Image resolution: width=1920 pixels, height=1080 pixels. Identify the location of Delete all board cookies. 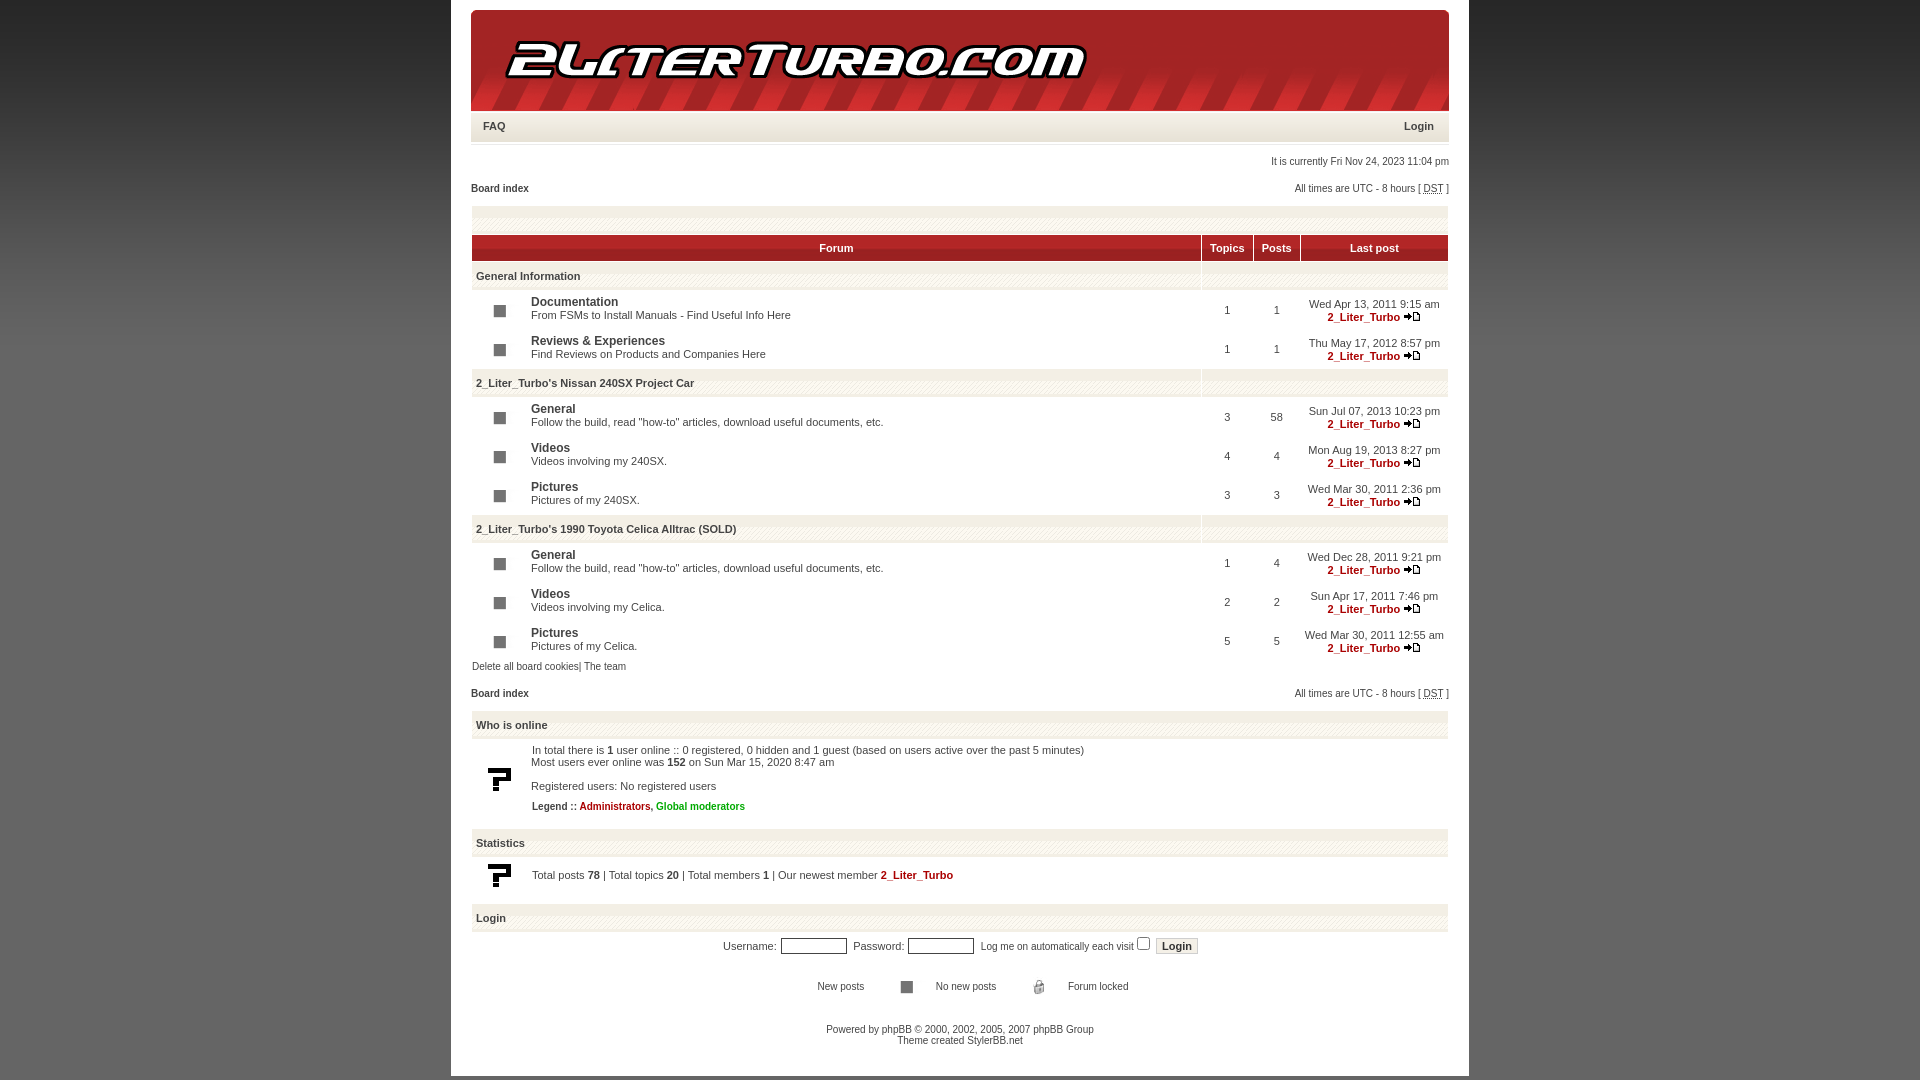
(526, 666).